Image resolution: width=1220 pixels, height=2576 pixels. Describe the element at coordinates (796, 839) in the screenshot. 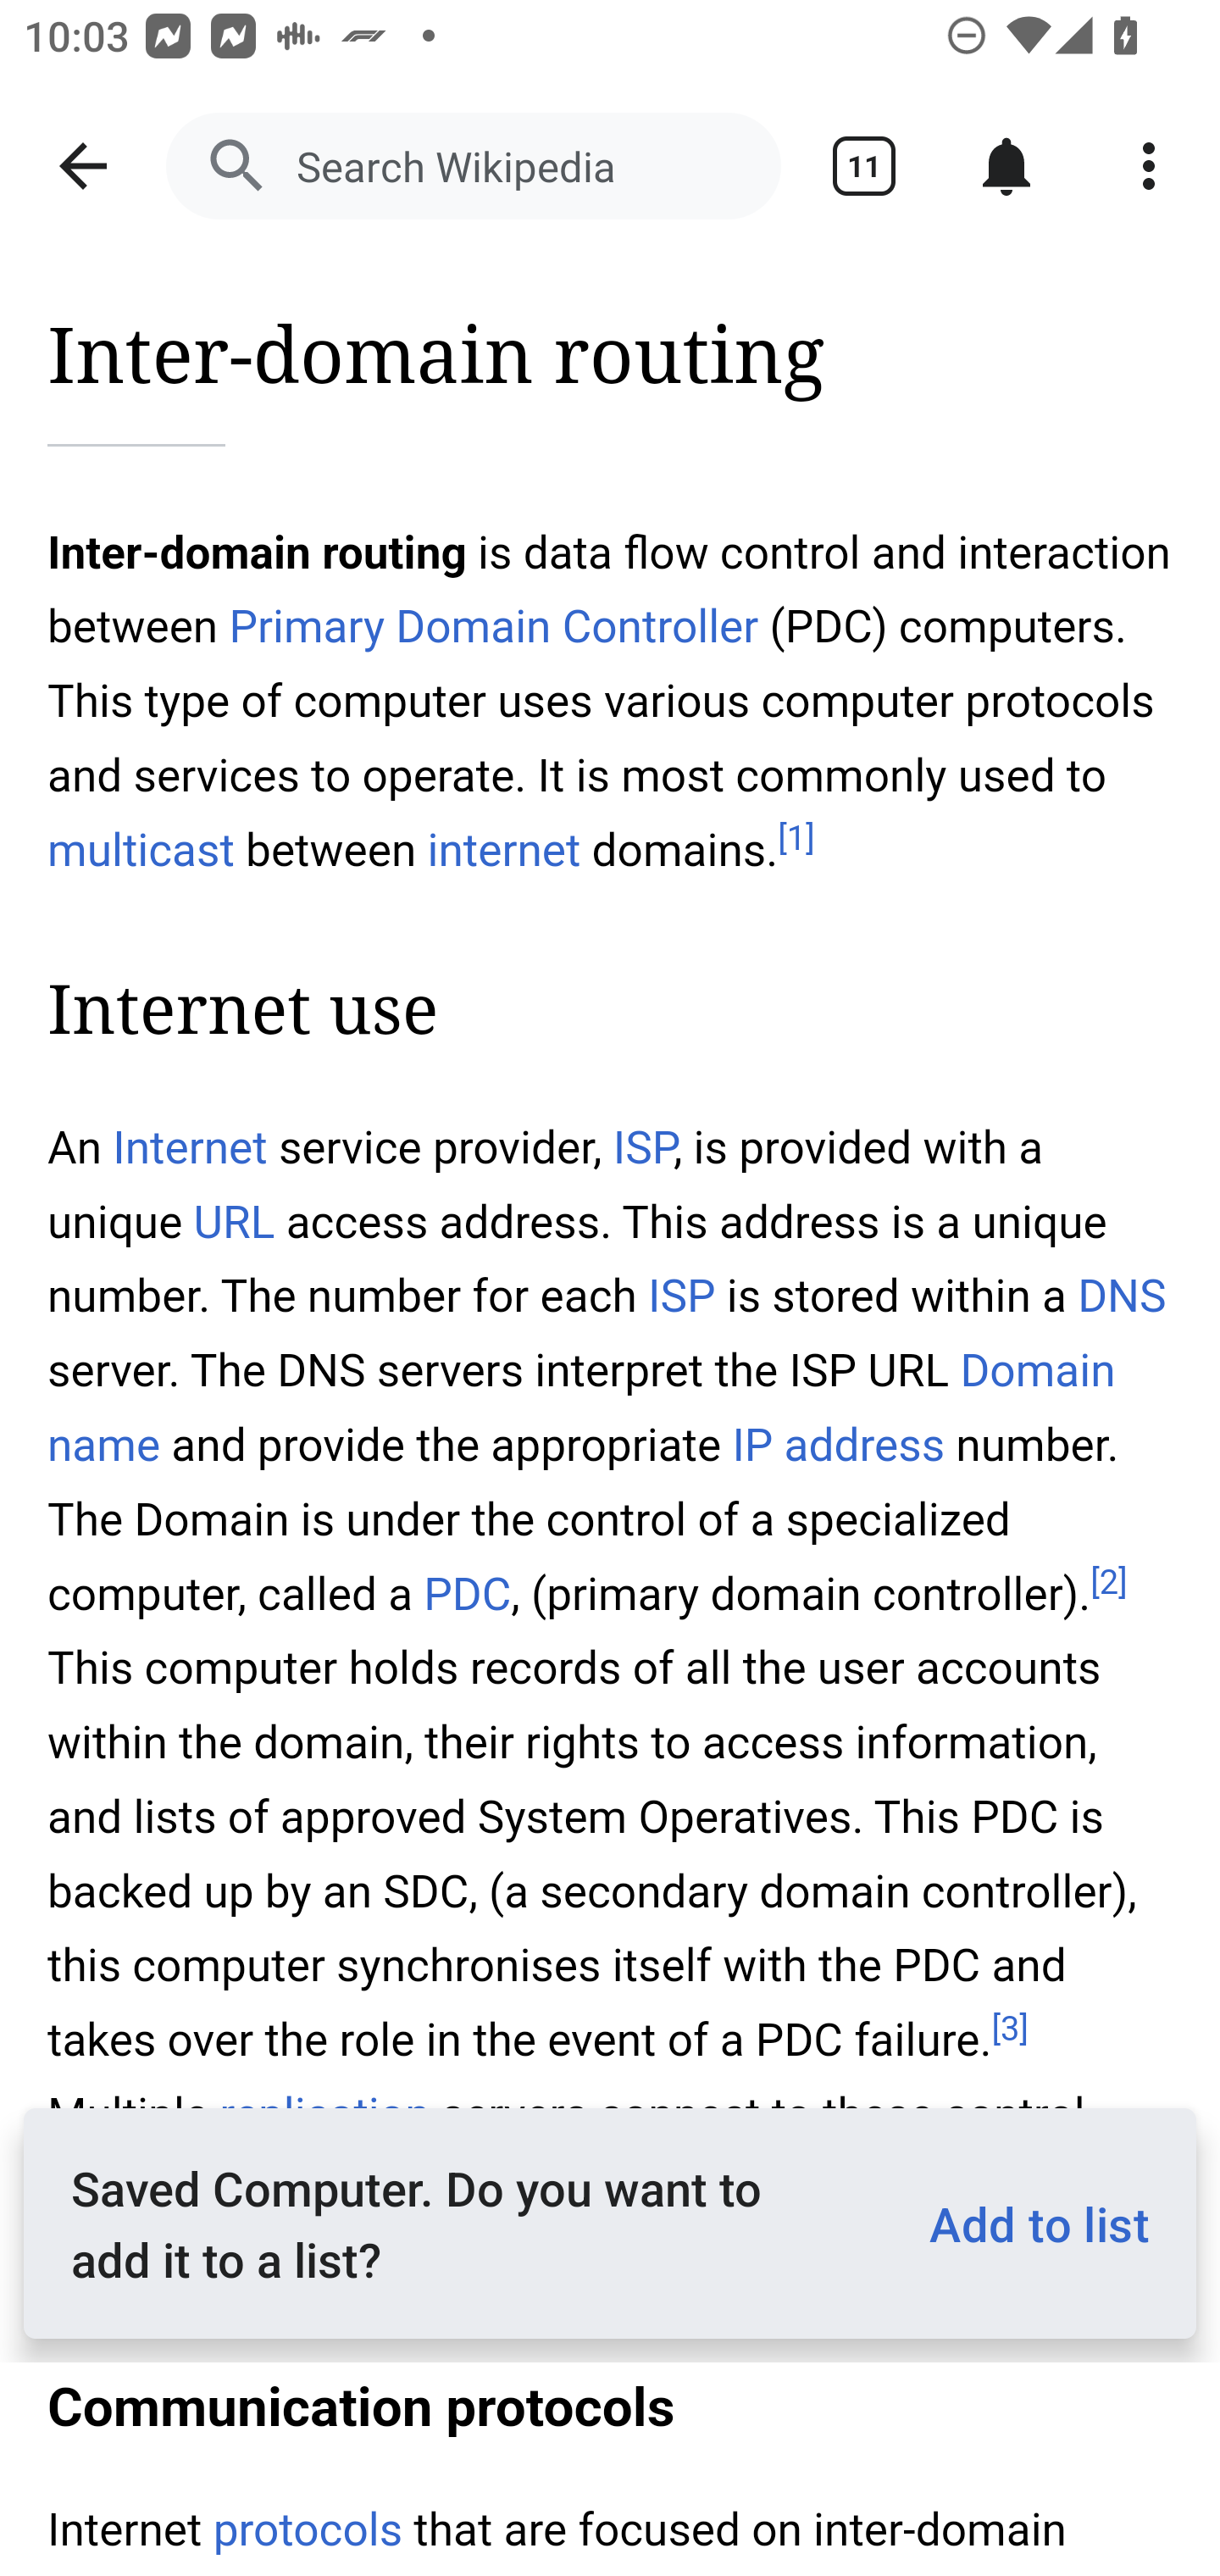

I see `[] [ 1 ]` at that location.